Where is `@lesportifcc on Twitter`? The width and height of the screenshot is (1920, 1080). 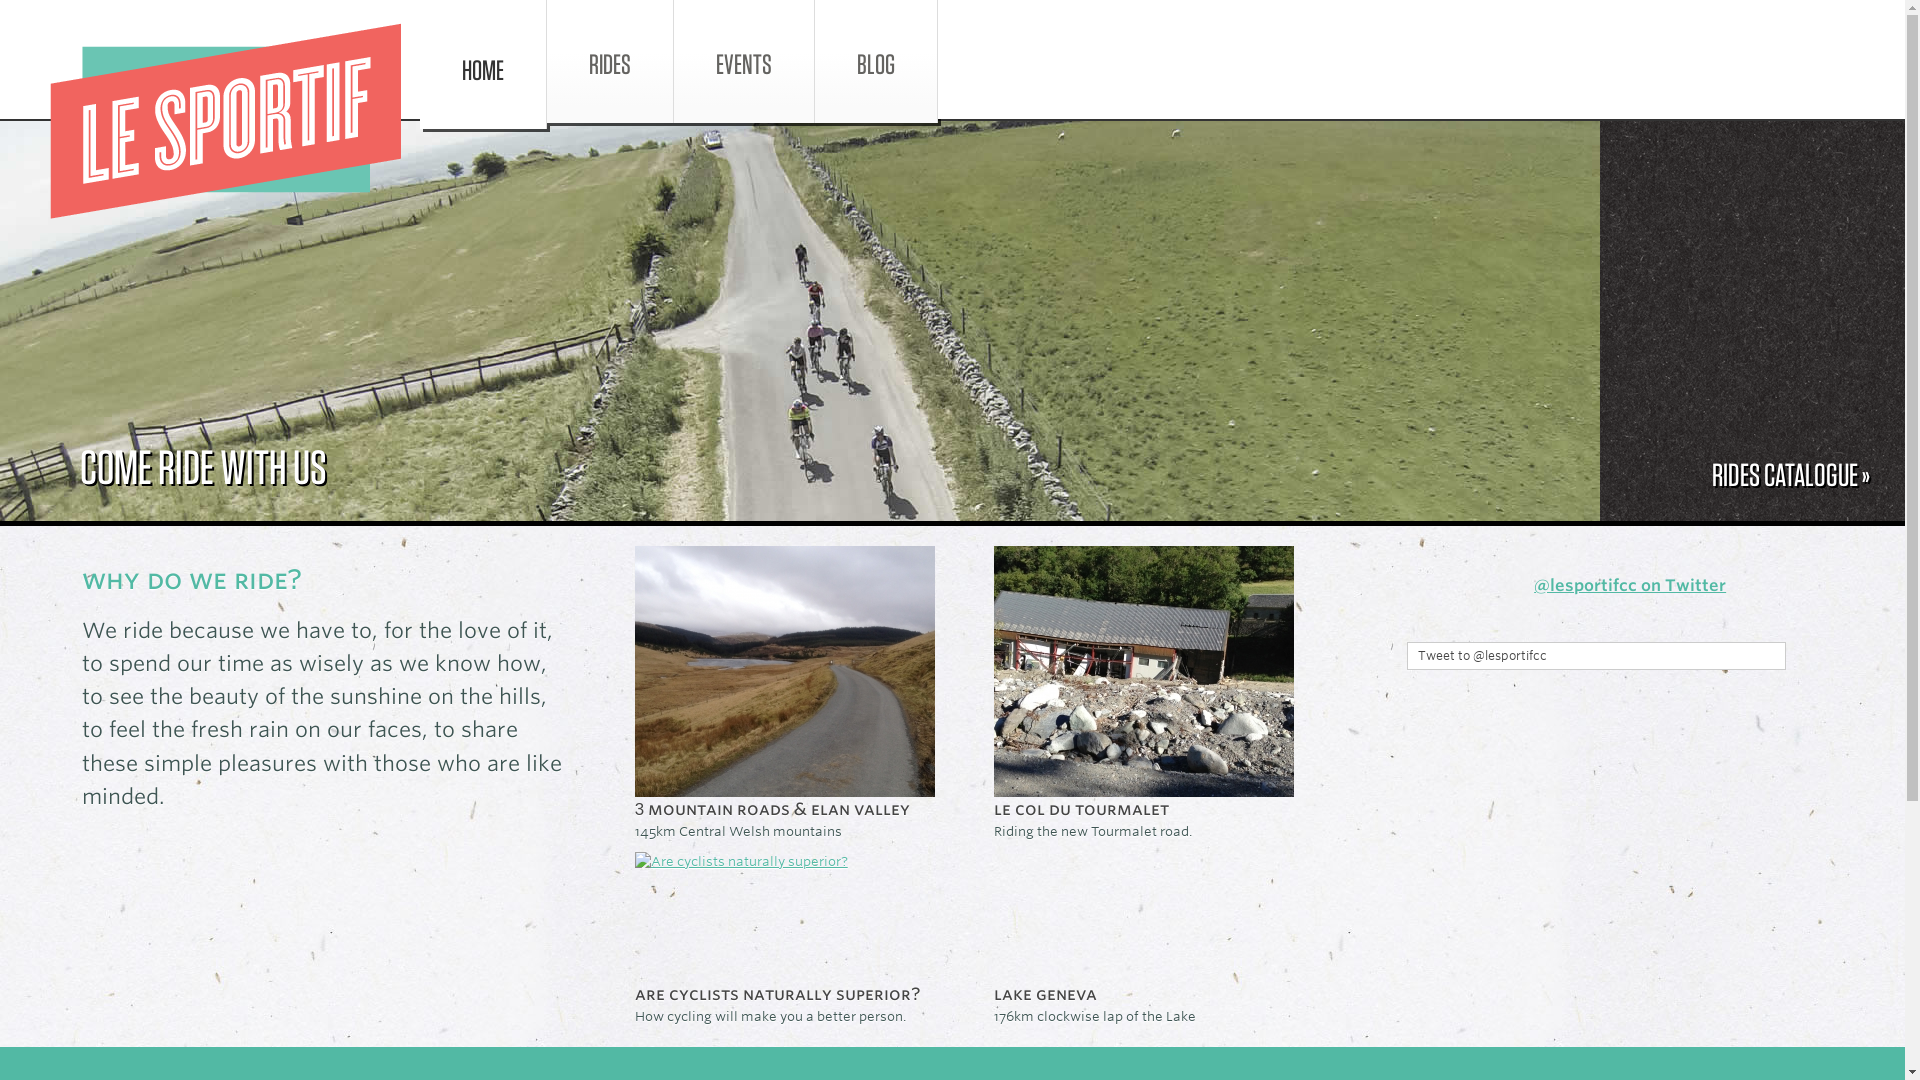
@lesportifcc on Twitter is located at coordinates (1630, 586).